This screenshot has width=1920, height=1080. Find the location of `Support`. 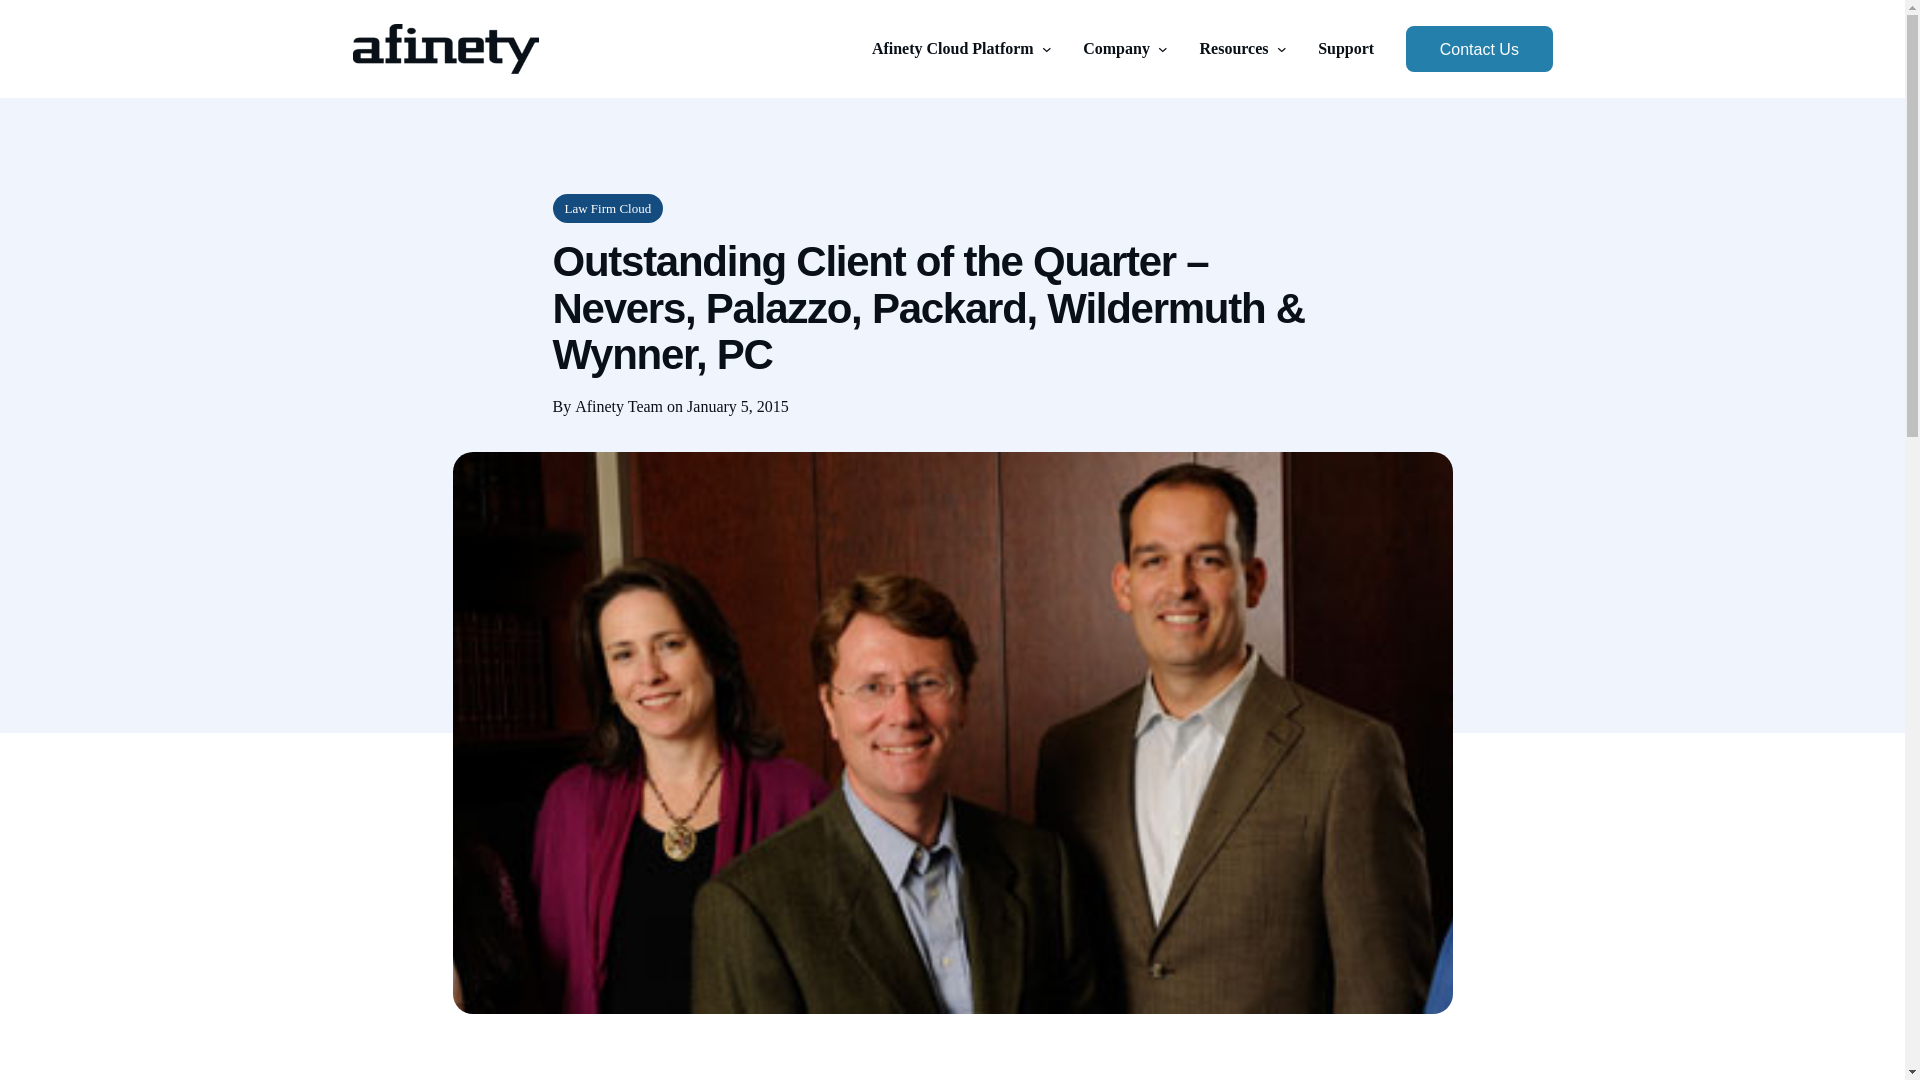

Support is located at coordinates (1346, 48).